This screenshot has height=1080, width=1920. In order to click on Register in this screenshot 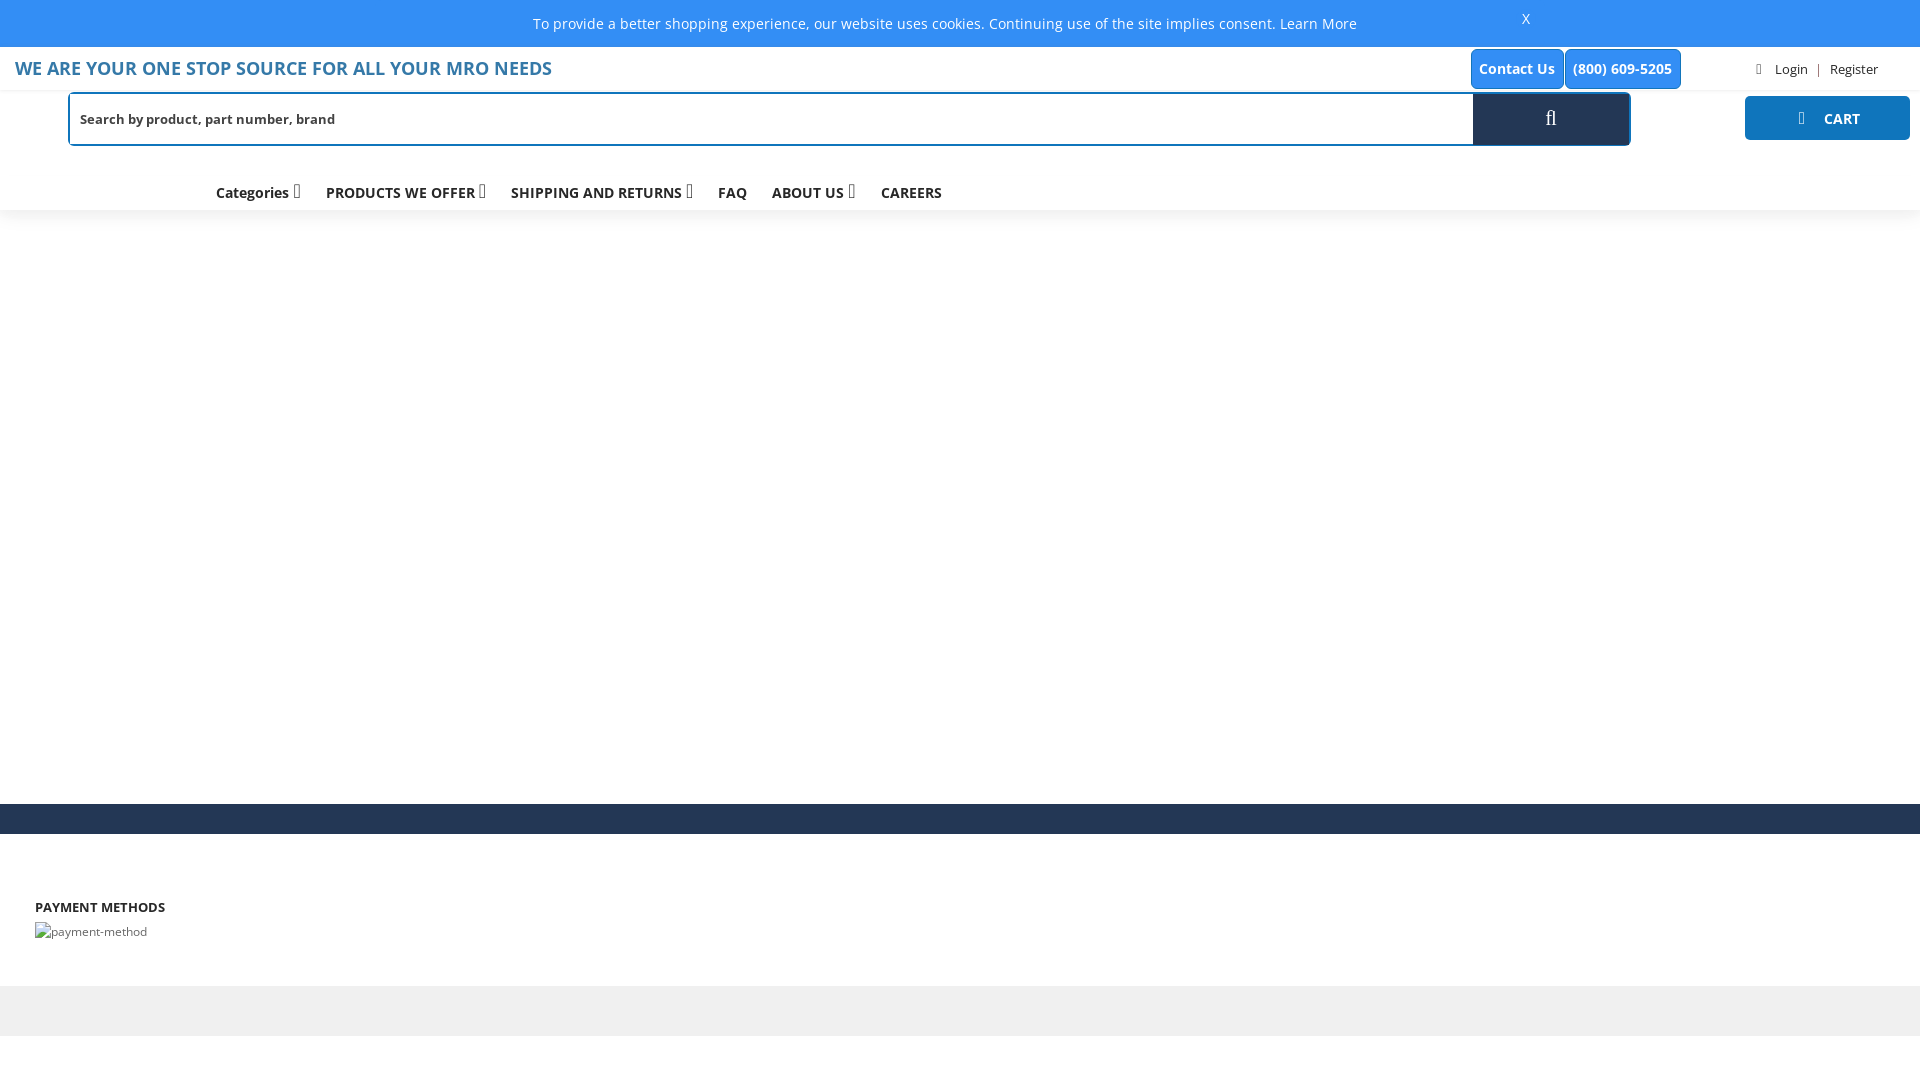, I will do `click(1854, 69)`.